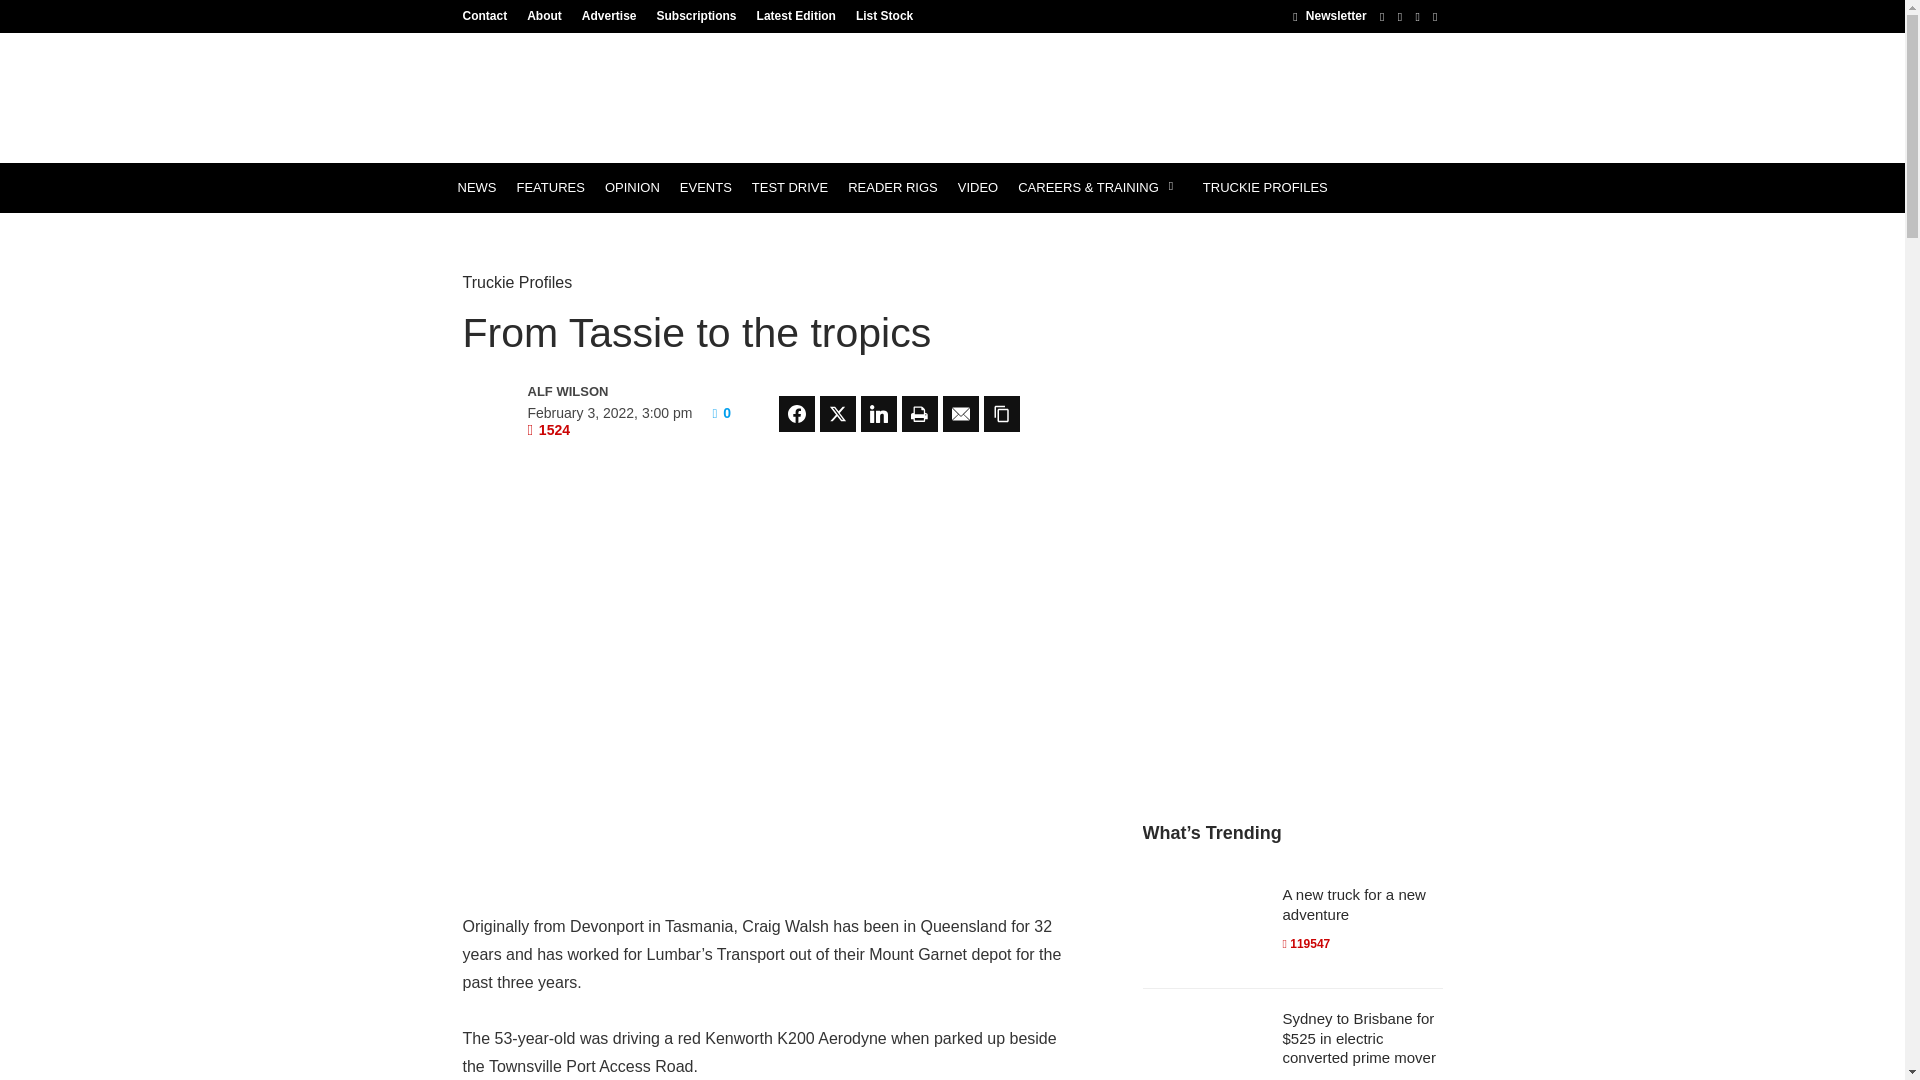  Describe the element at coordinates (706, 188) in the screenshot. I see `EVENTS` at that location.